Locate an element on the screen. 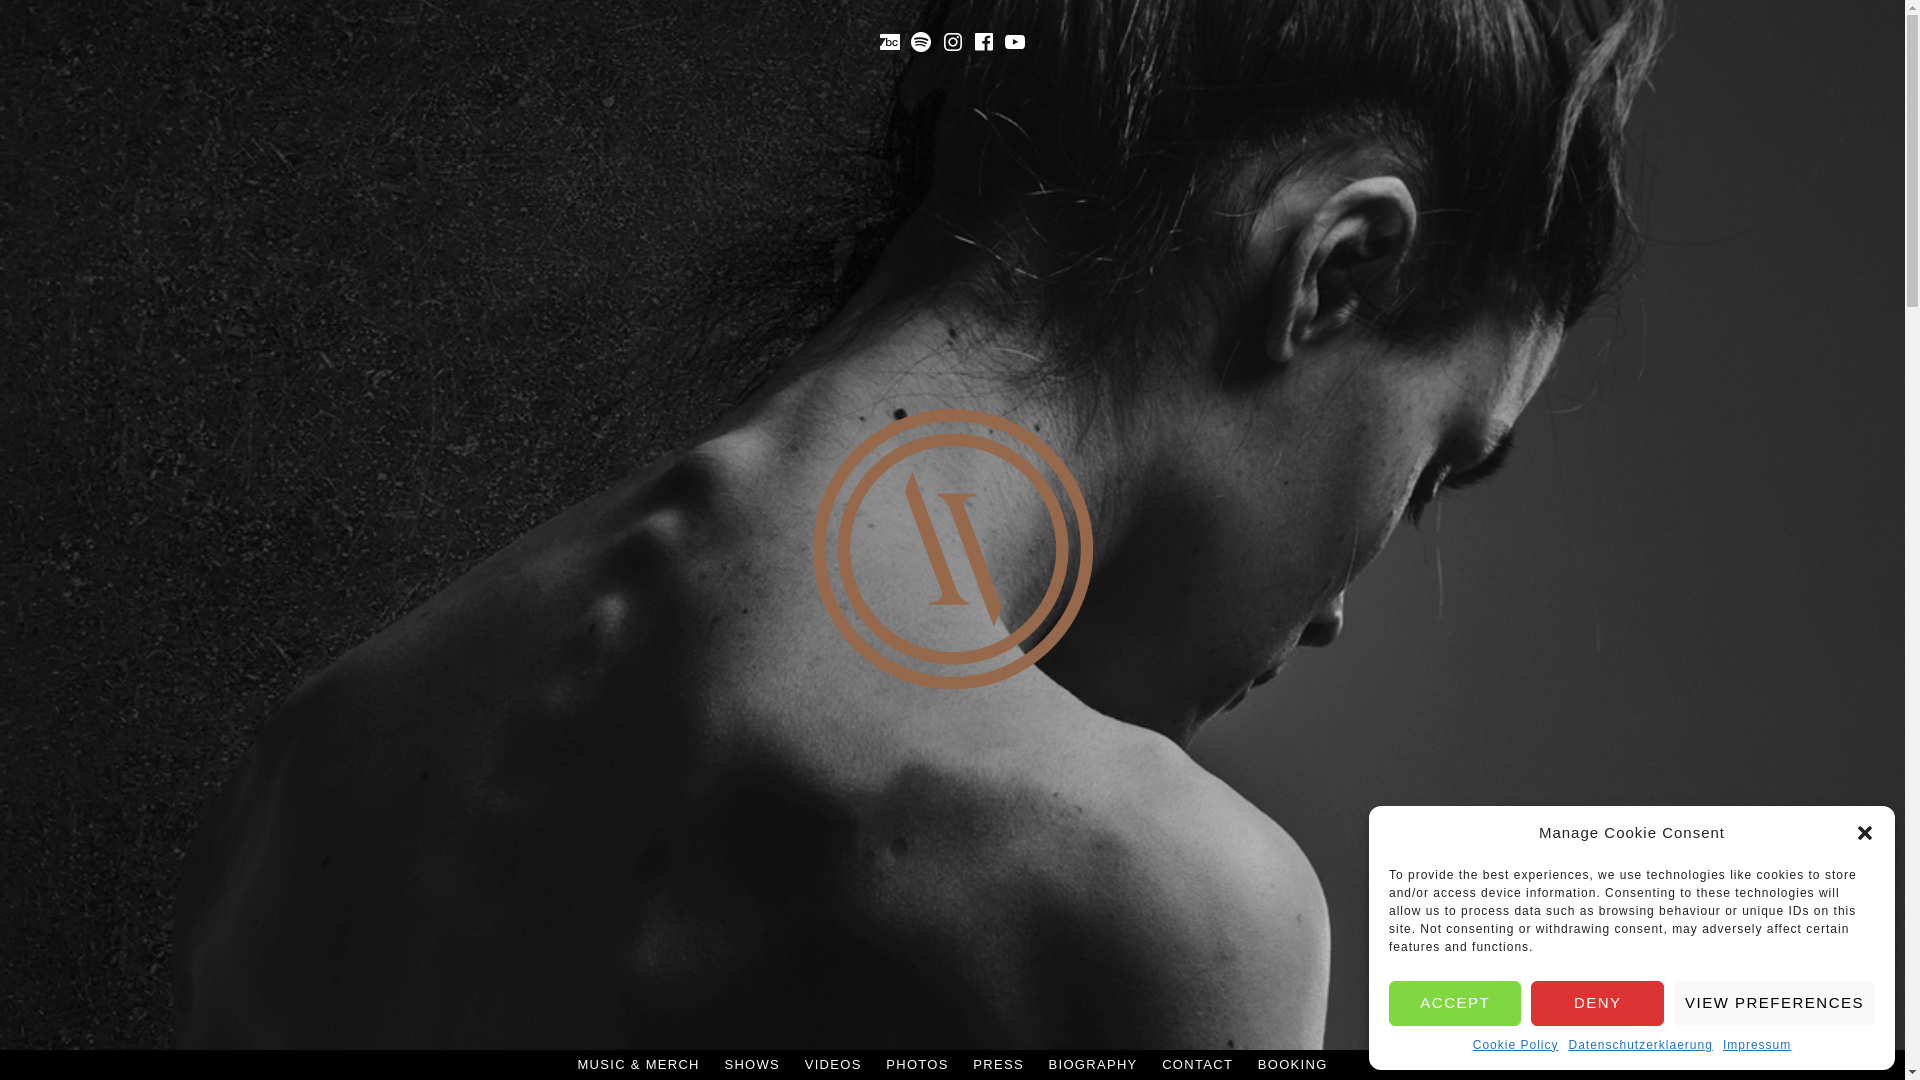  ACCEPT is located at coordinates (1455, 1002).